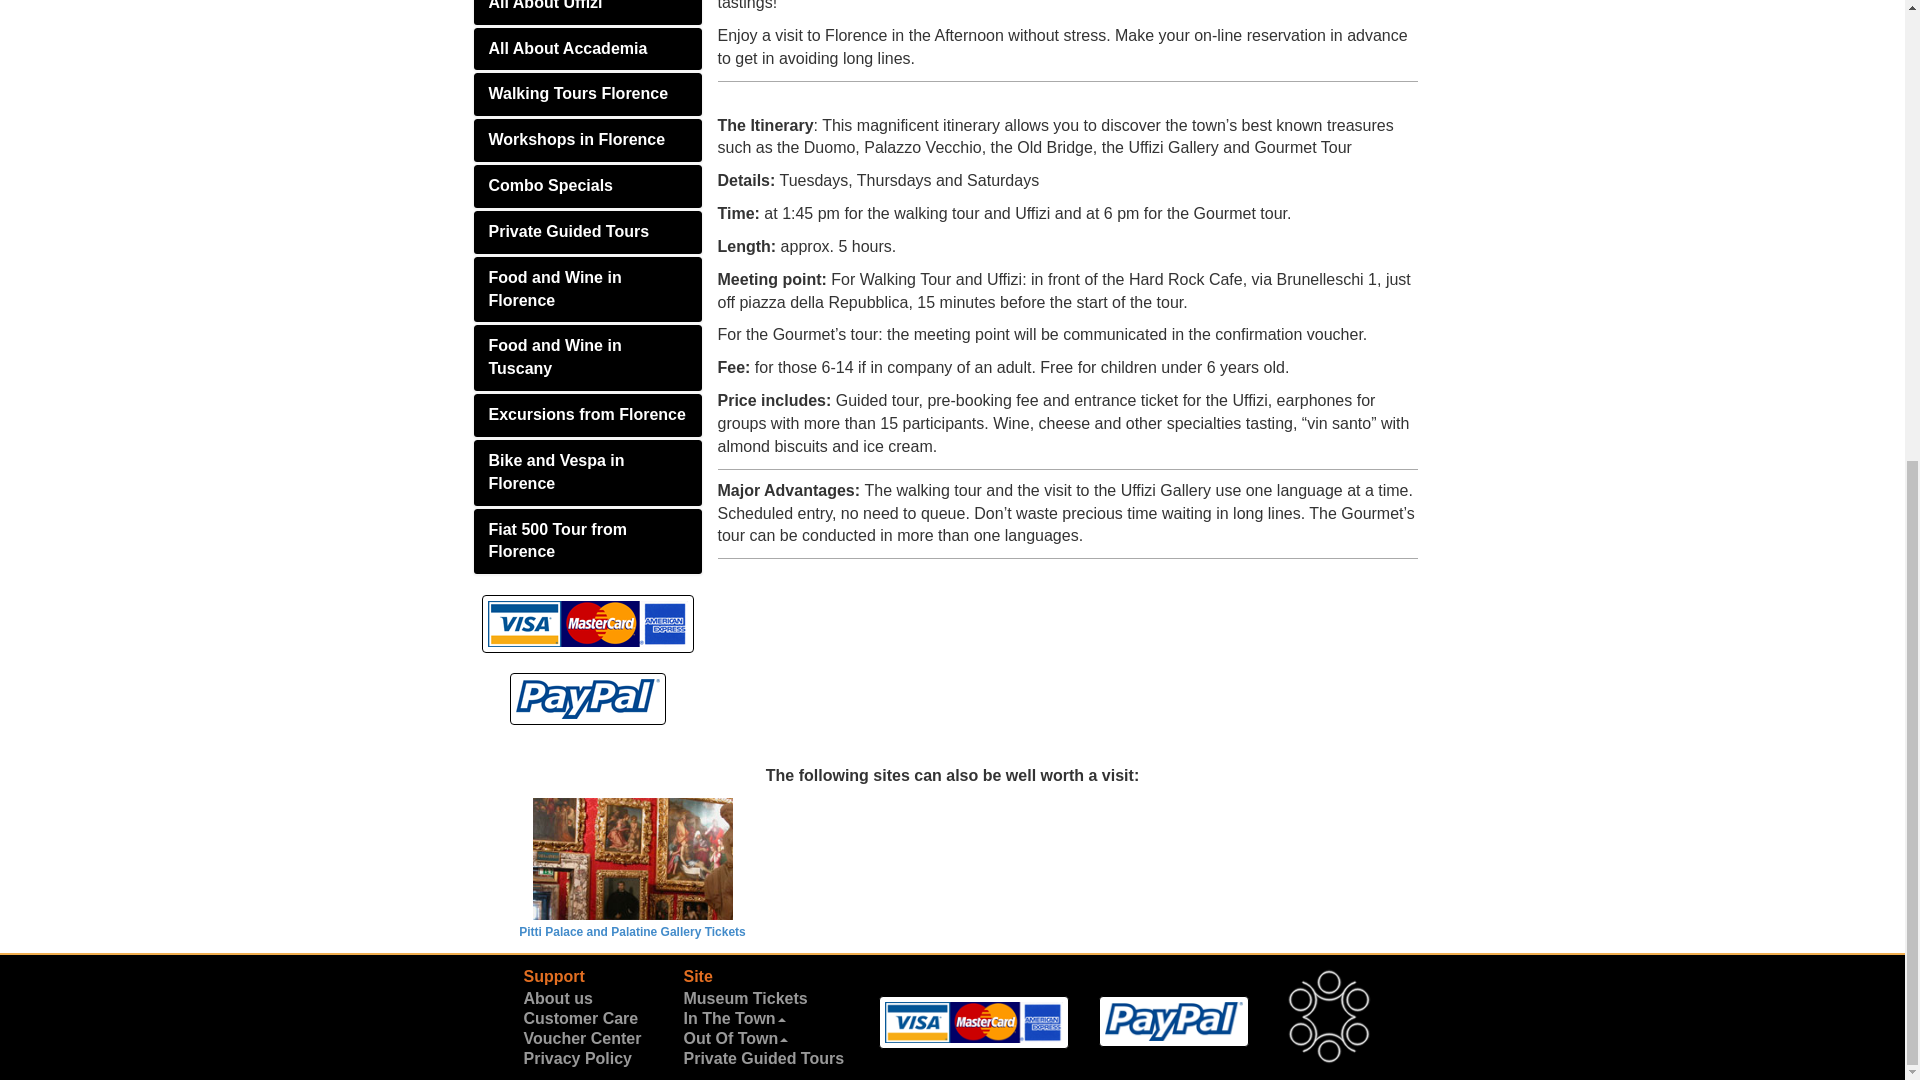 The height and width of the screenshot is (1080, 1920). What do you see at coordinates (588, 358) in the screenshot?
I see `Food and Wine in Tuscany` at bounding box center [588, 358].